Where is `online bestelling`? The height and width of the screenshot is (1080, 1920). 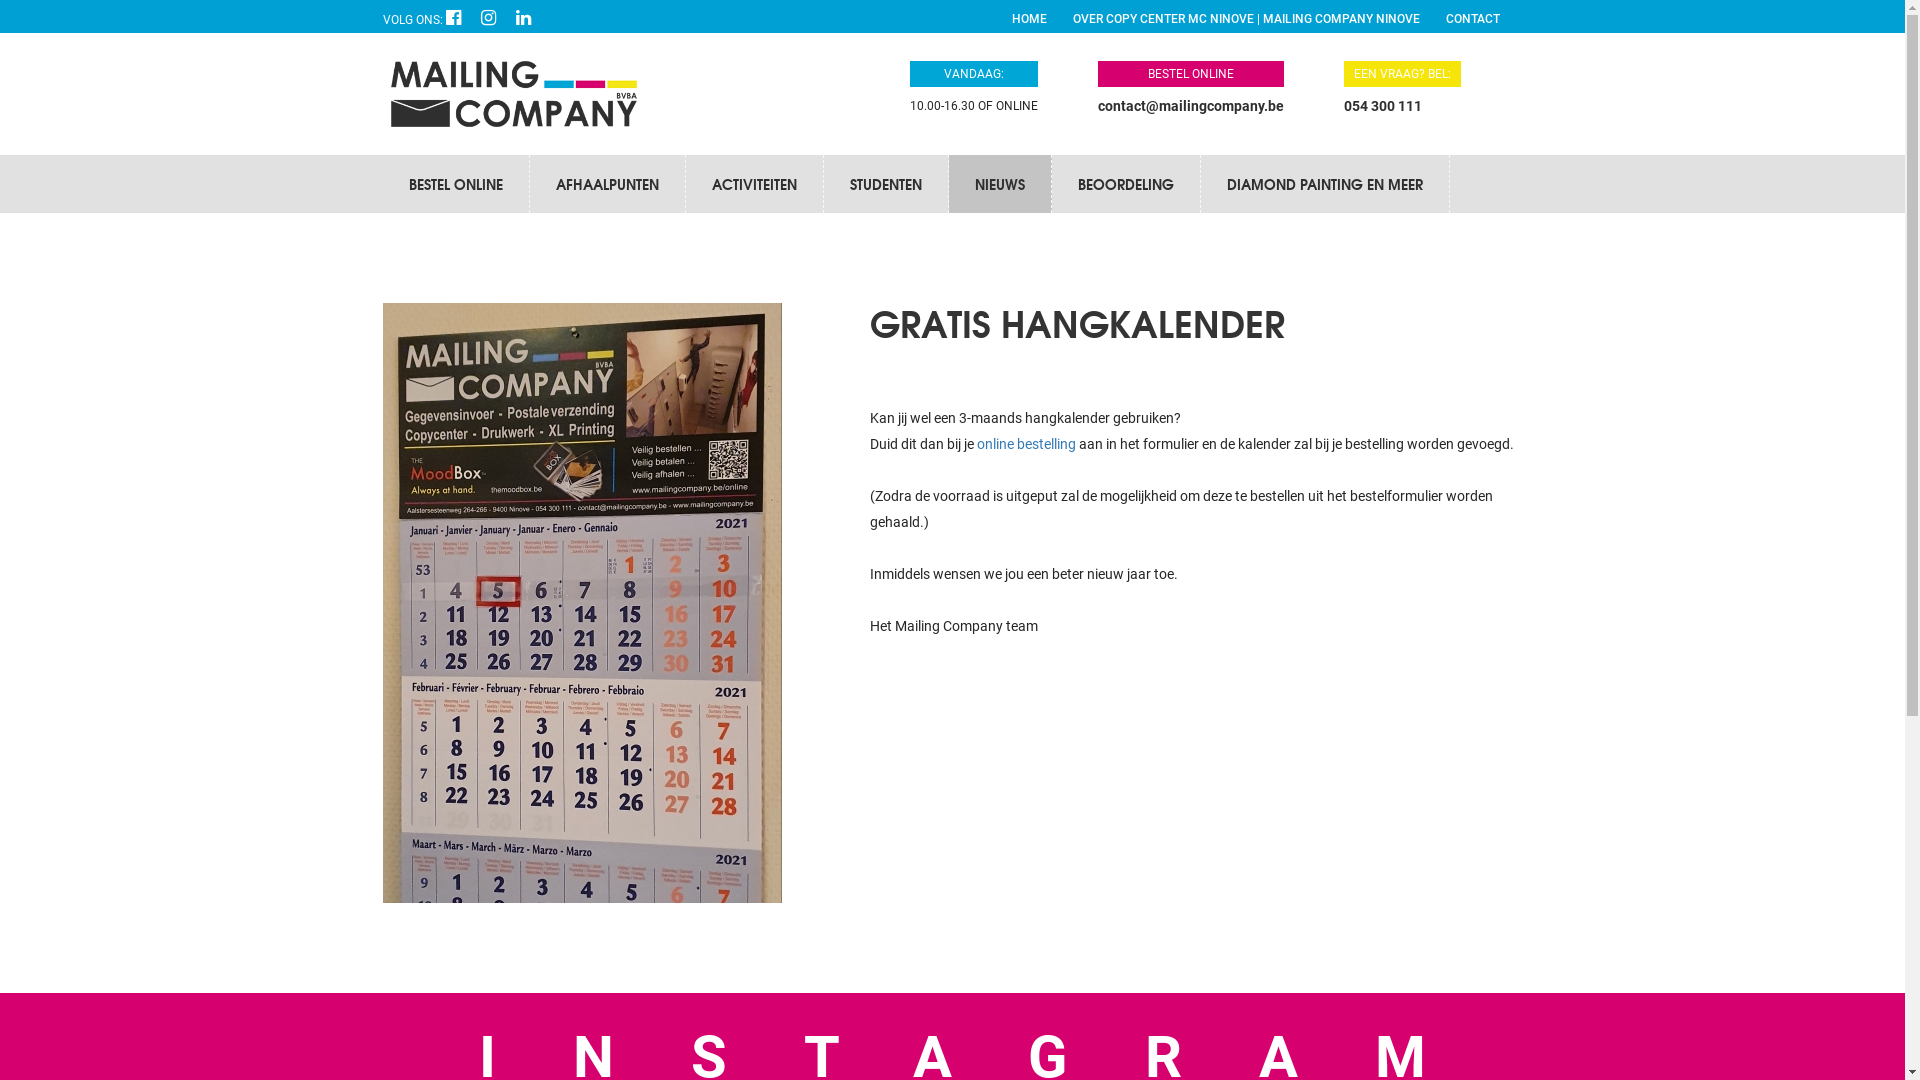
online bestelling is located at coordinates (1026, 444).